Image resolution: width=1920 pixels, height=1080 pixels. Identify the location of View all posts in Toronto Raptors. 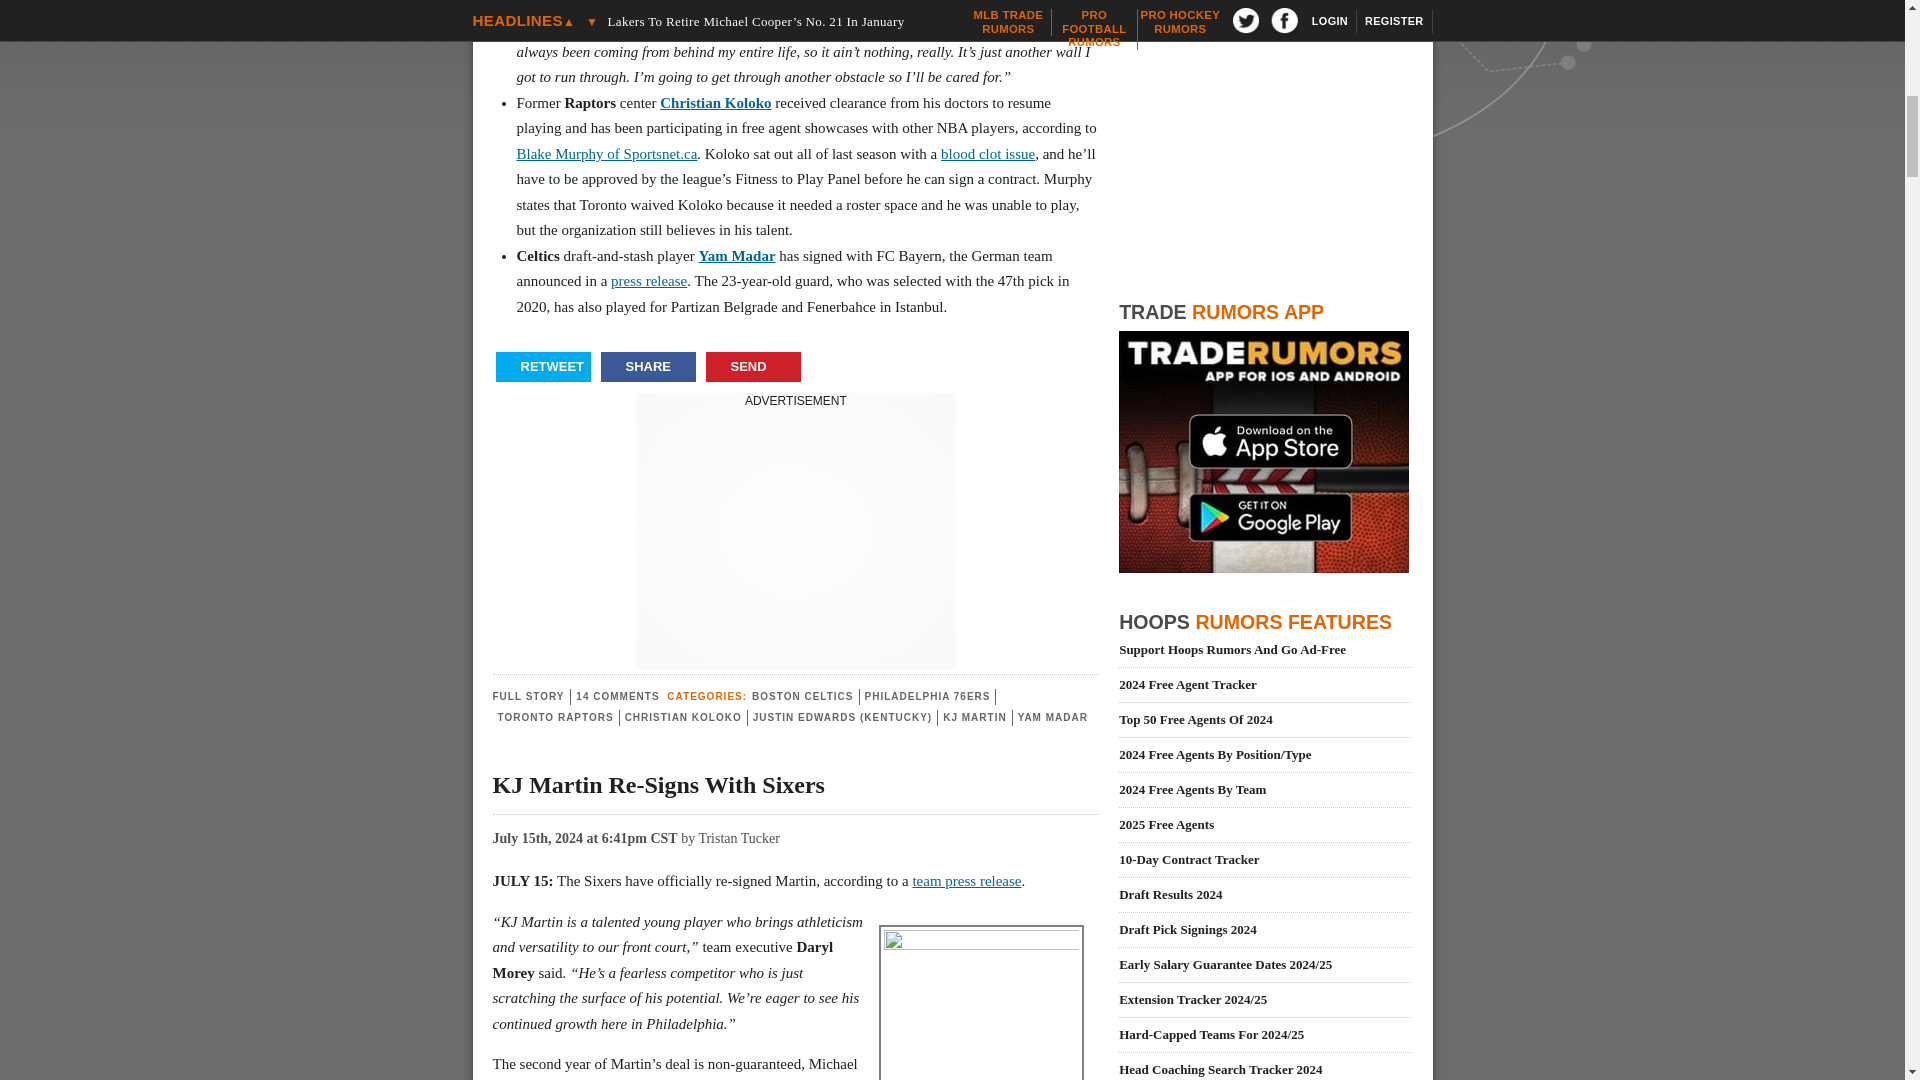
(556, 716).